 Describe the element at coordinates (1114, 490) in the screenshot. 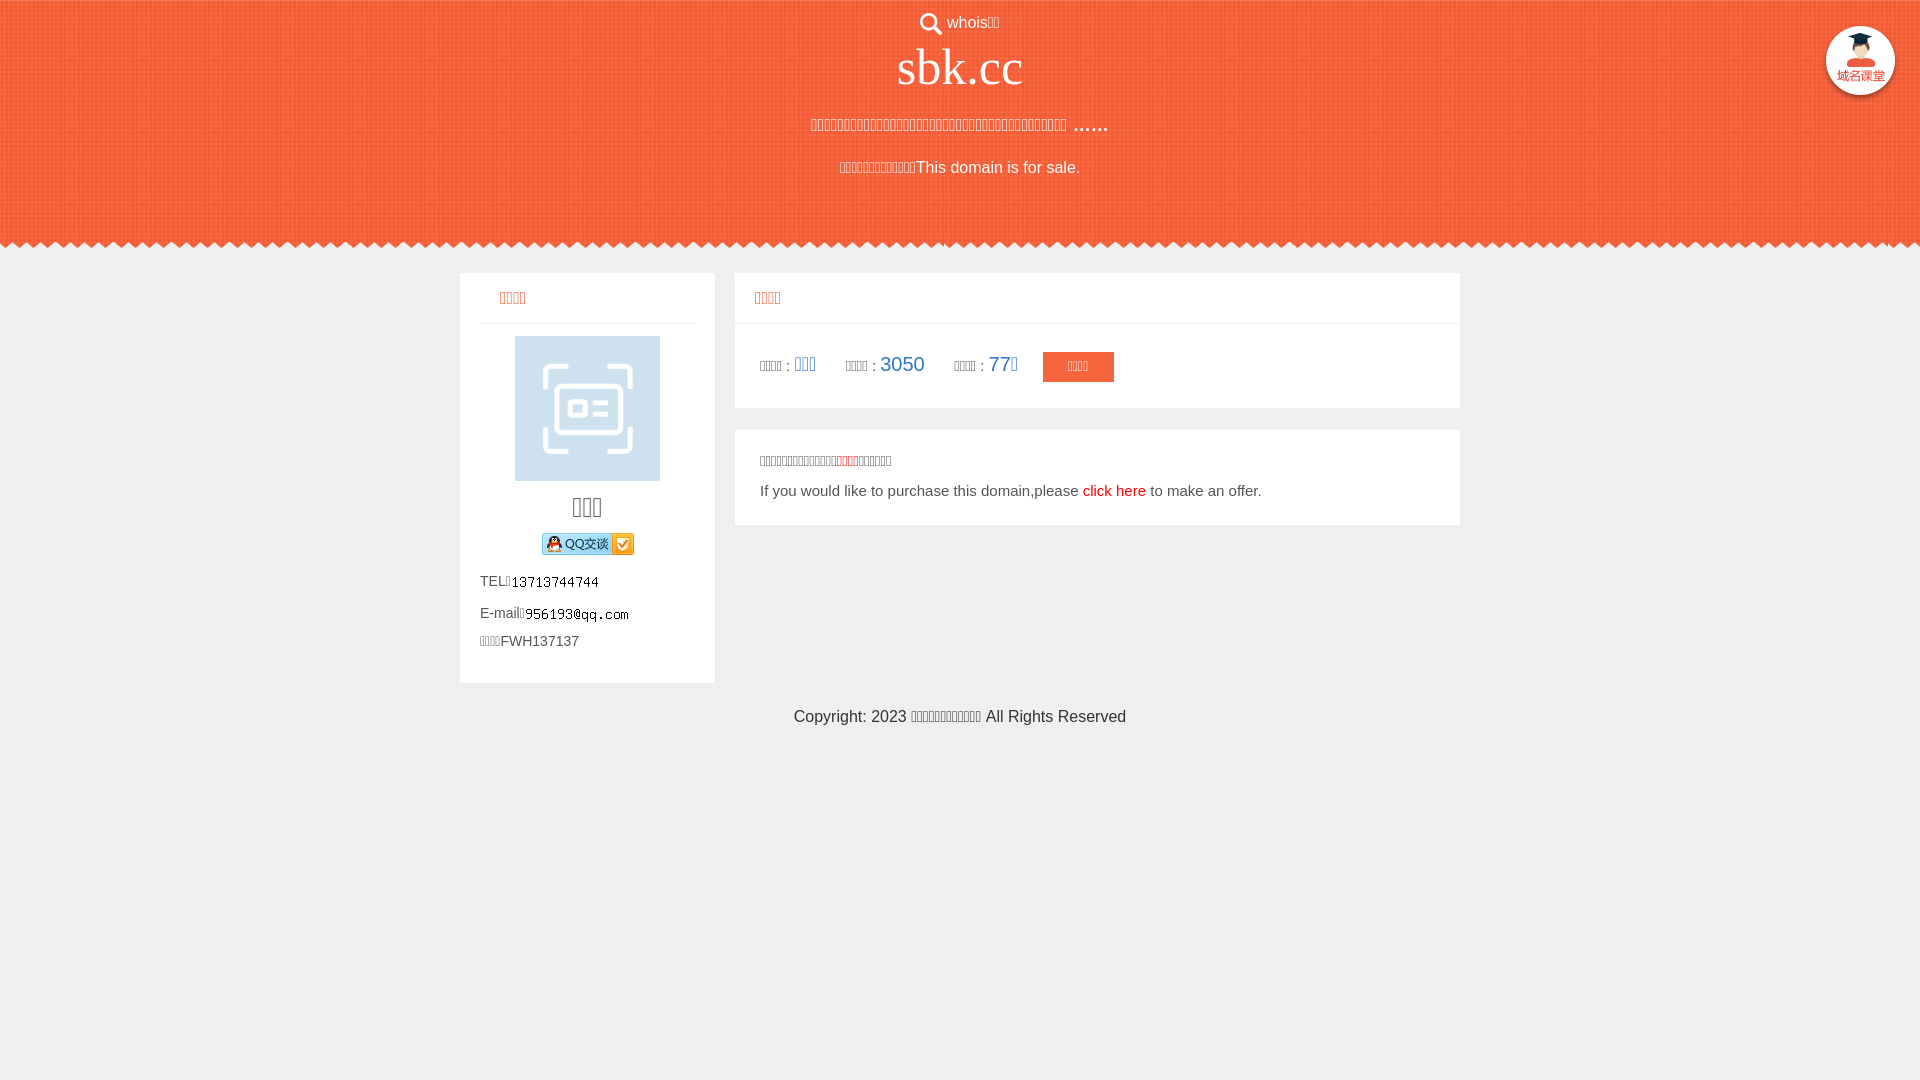

I see `click here` at that location.